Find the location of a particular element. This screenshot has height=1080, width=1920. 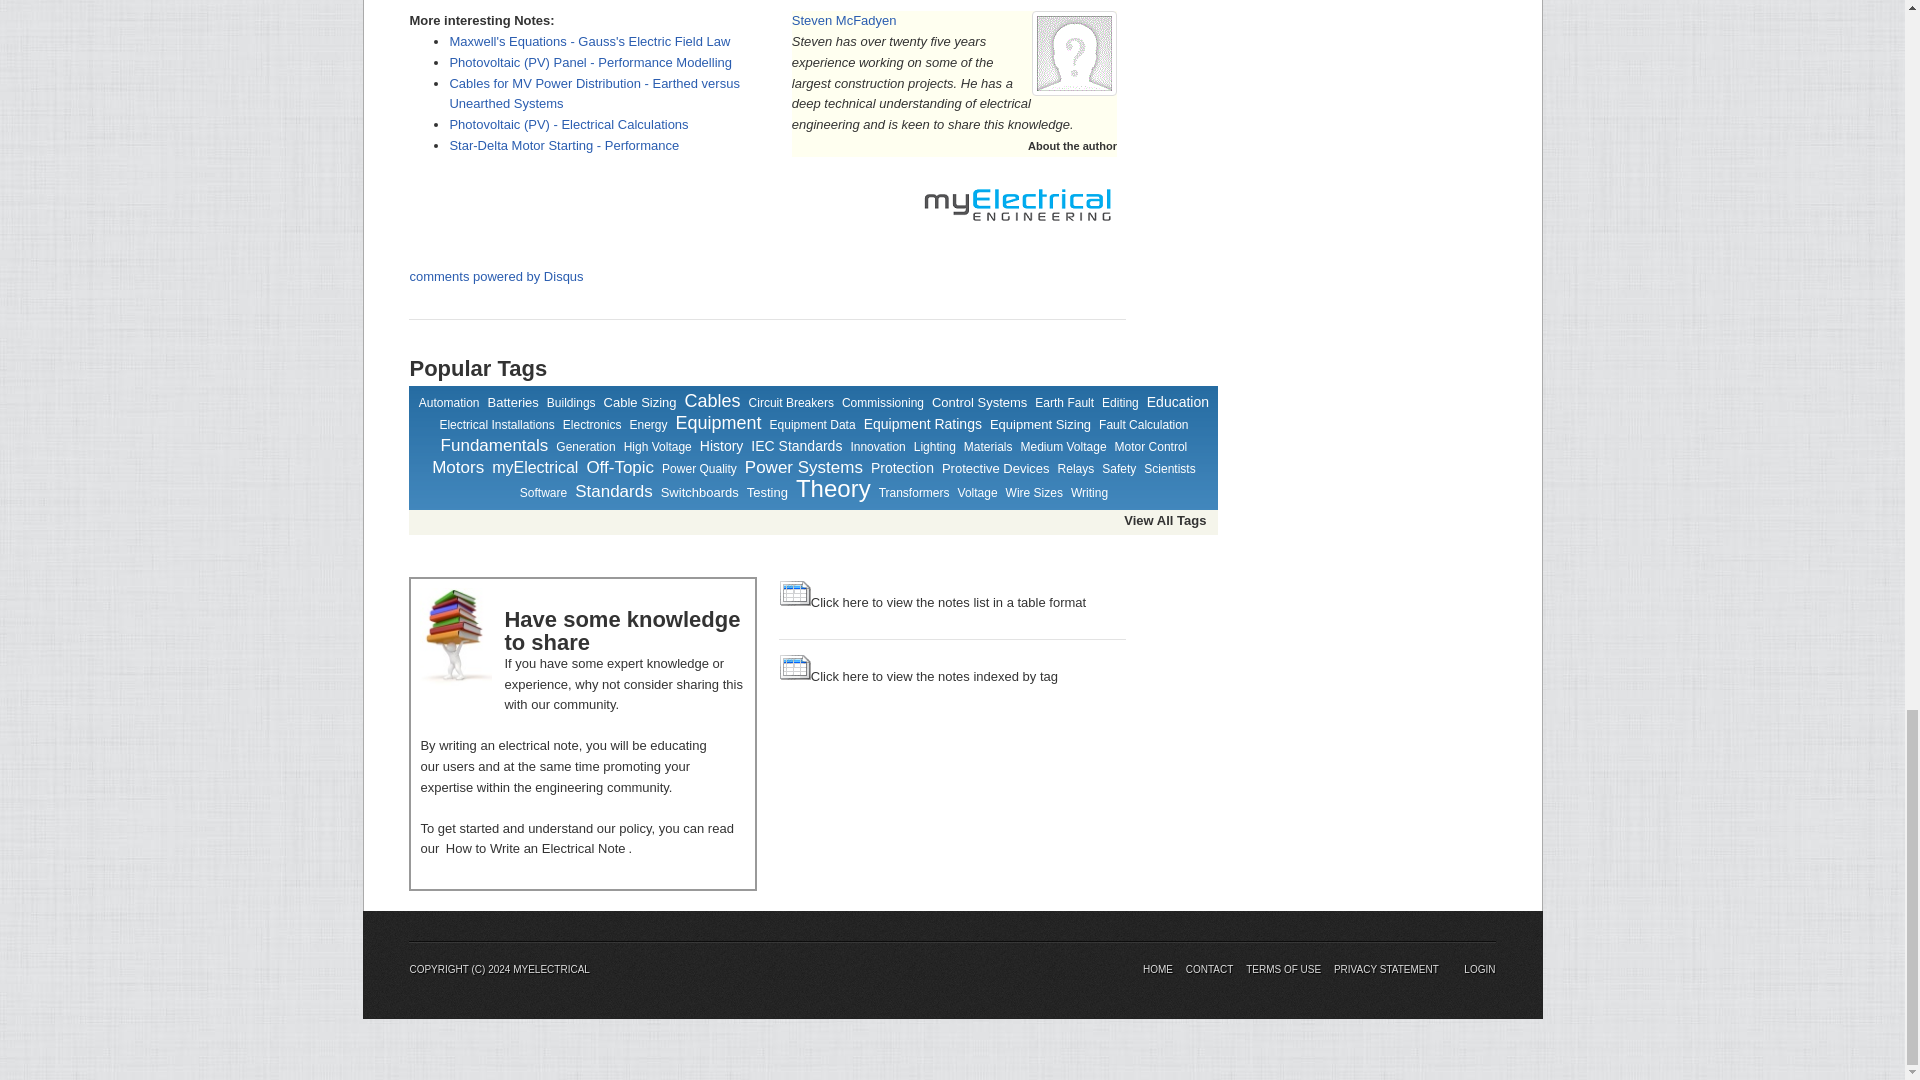

Star-Delta Motor Starting - Performance is located at coordinates (564, 146).